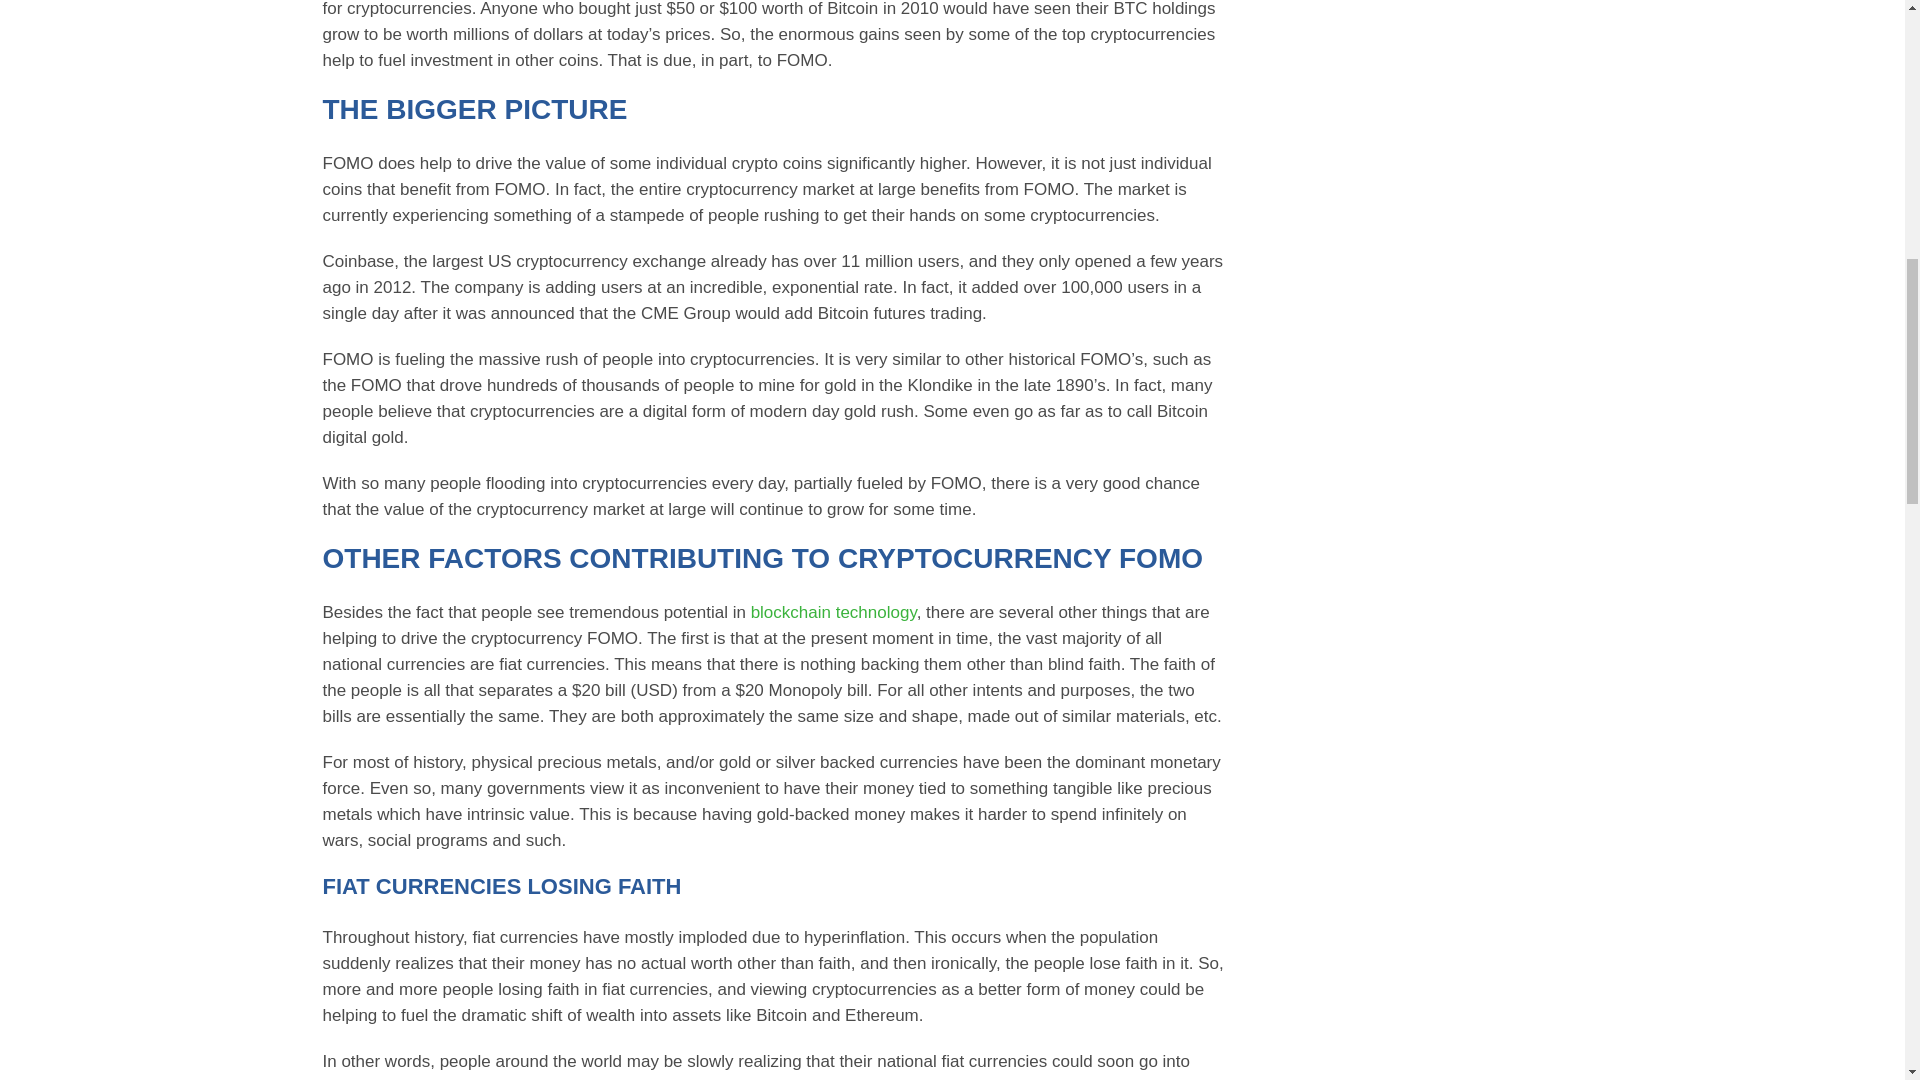  What do you see at coordinates (834, 612) in the screenshot?
I see `blockchain technology` at bounding box center [834, 612].